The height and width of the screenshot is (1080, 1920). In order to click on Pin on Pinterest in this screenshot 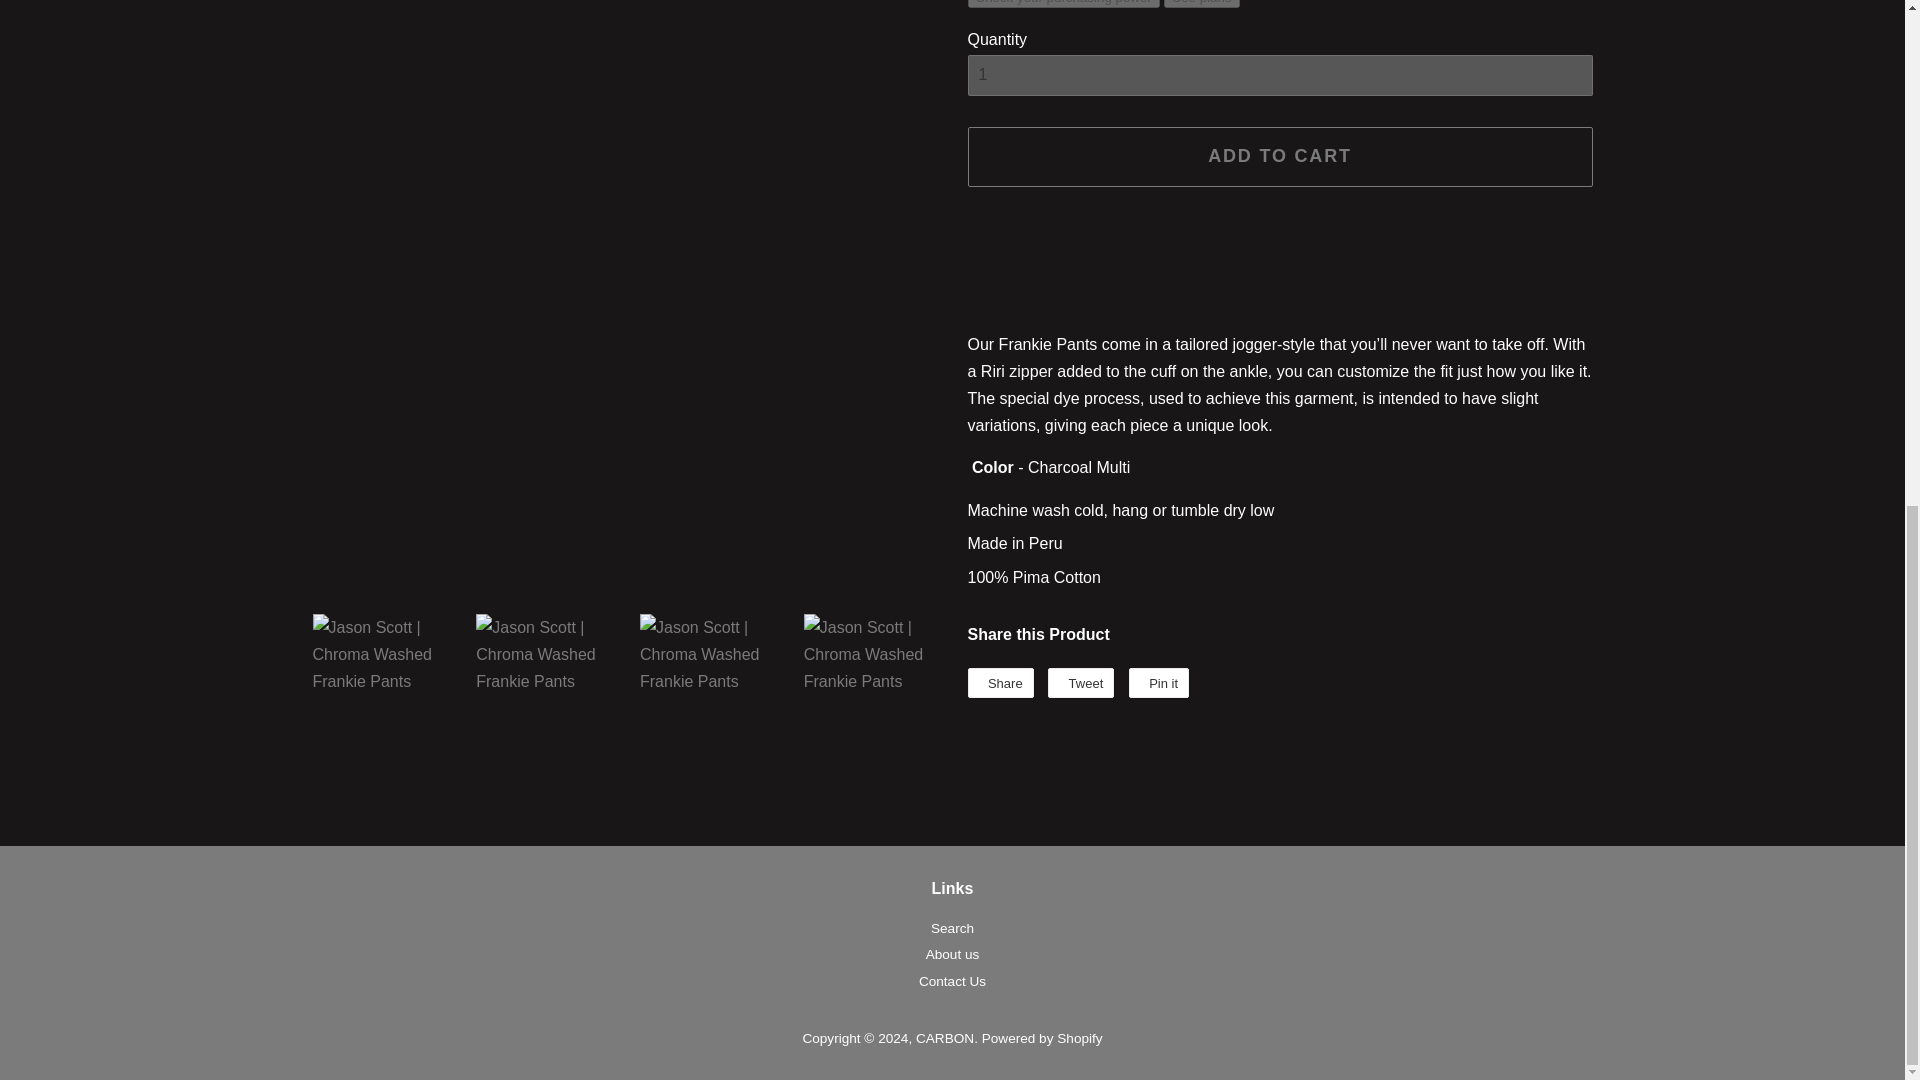, I will do `click(1158, 682)`.